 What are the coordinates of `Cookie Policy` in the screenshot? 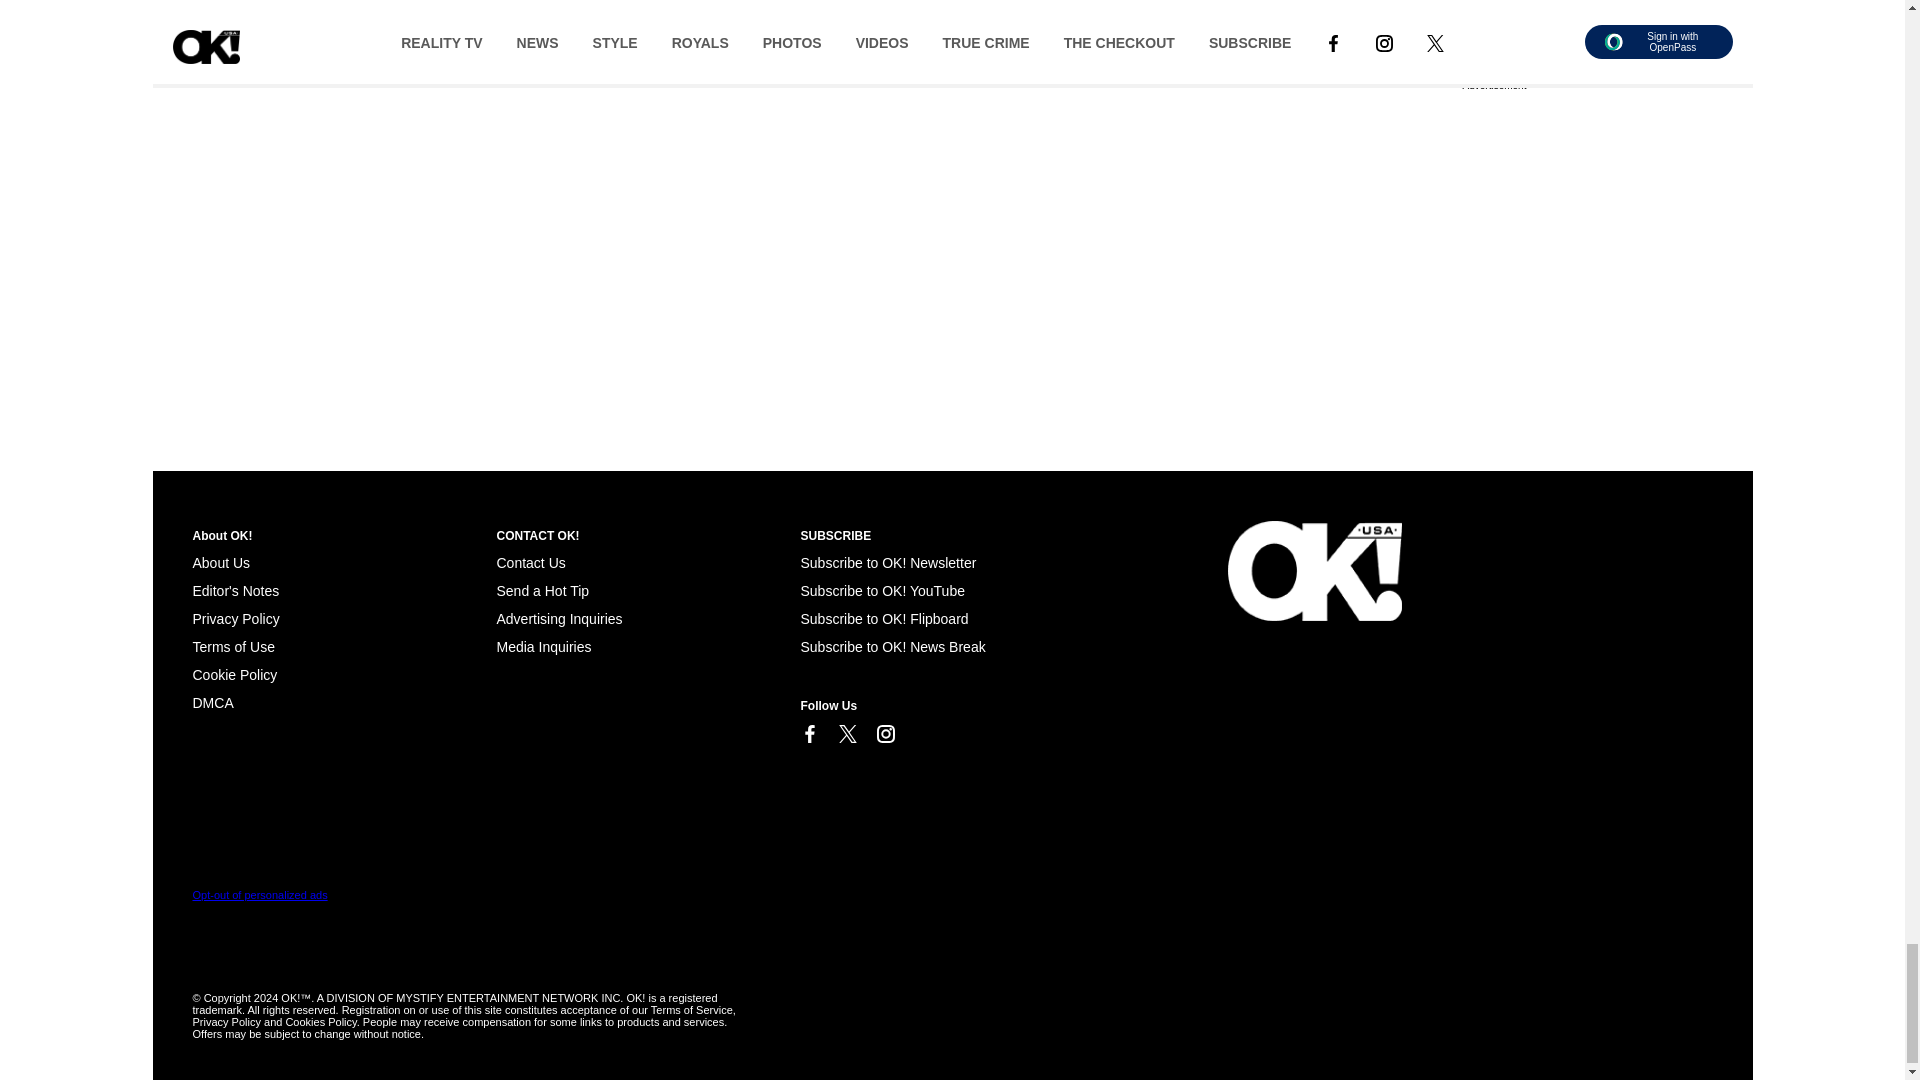 It's located at (212, 702).